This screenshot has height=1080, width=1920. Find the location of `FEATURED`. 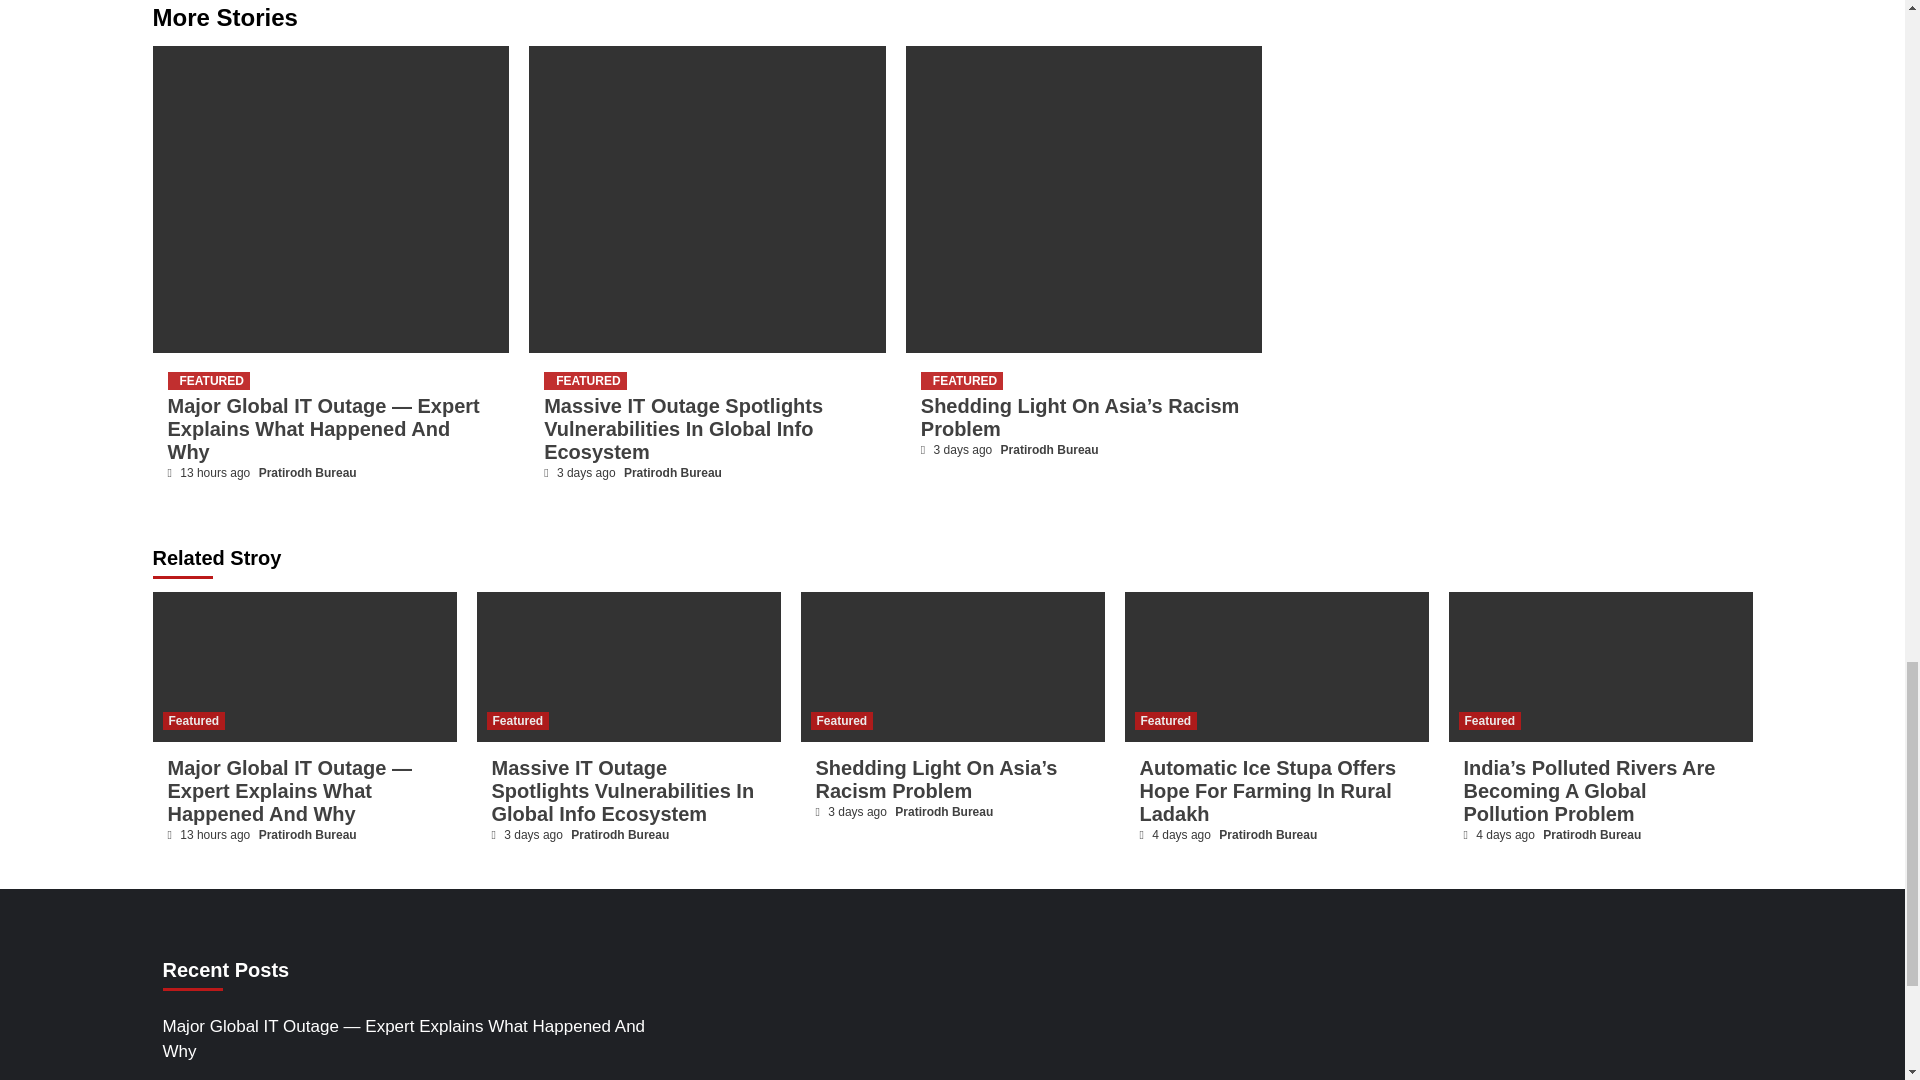

FEATURED is located at coordinates (584, 380).